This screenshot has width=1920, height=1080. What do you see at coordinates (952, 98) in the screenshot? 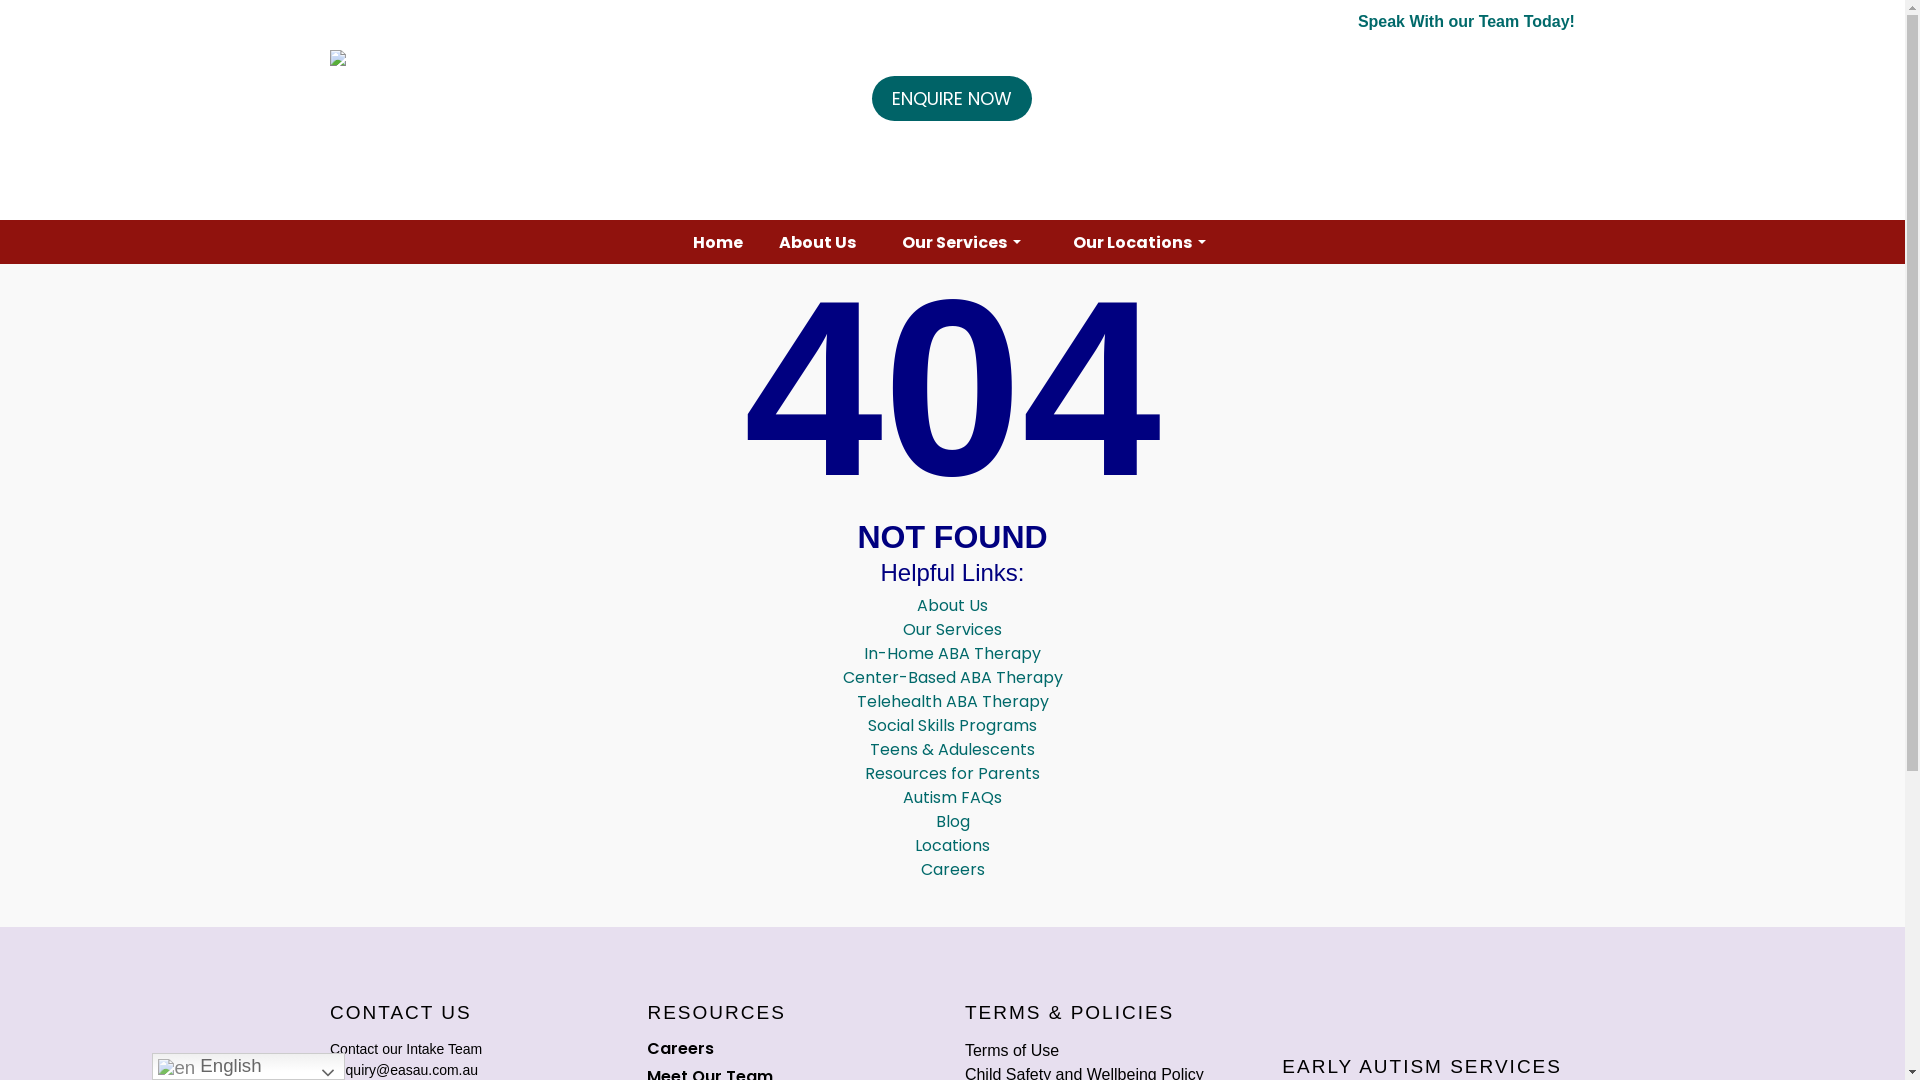
I see `ENQUIRE NOW` at bounding box center [952, 98].